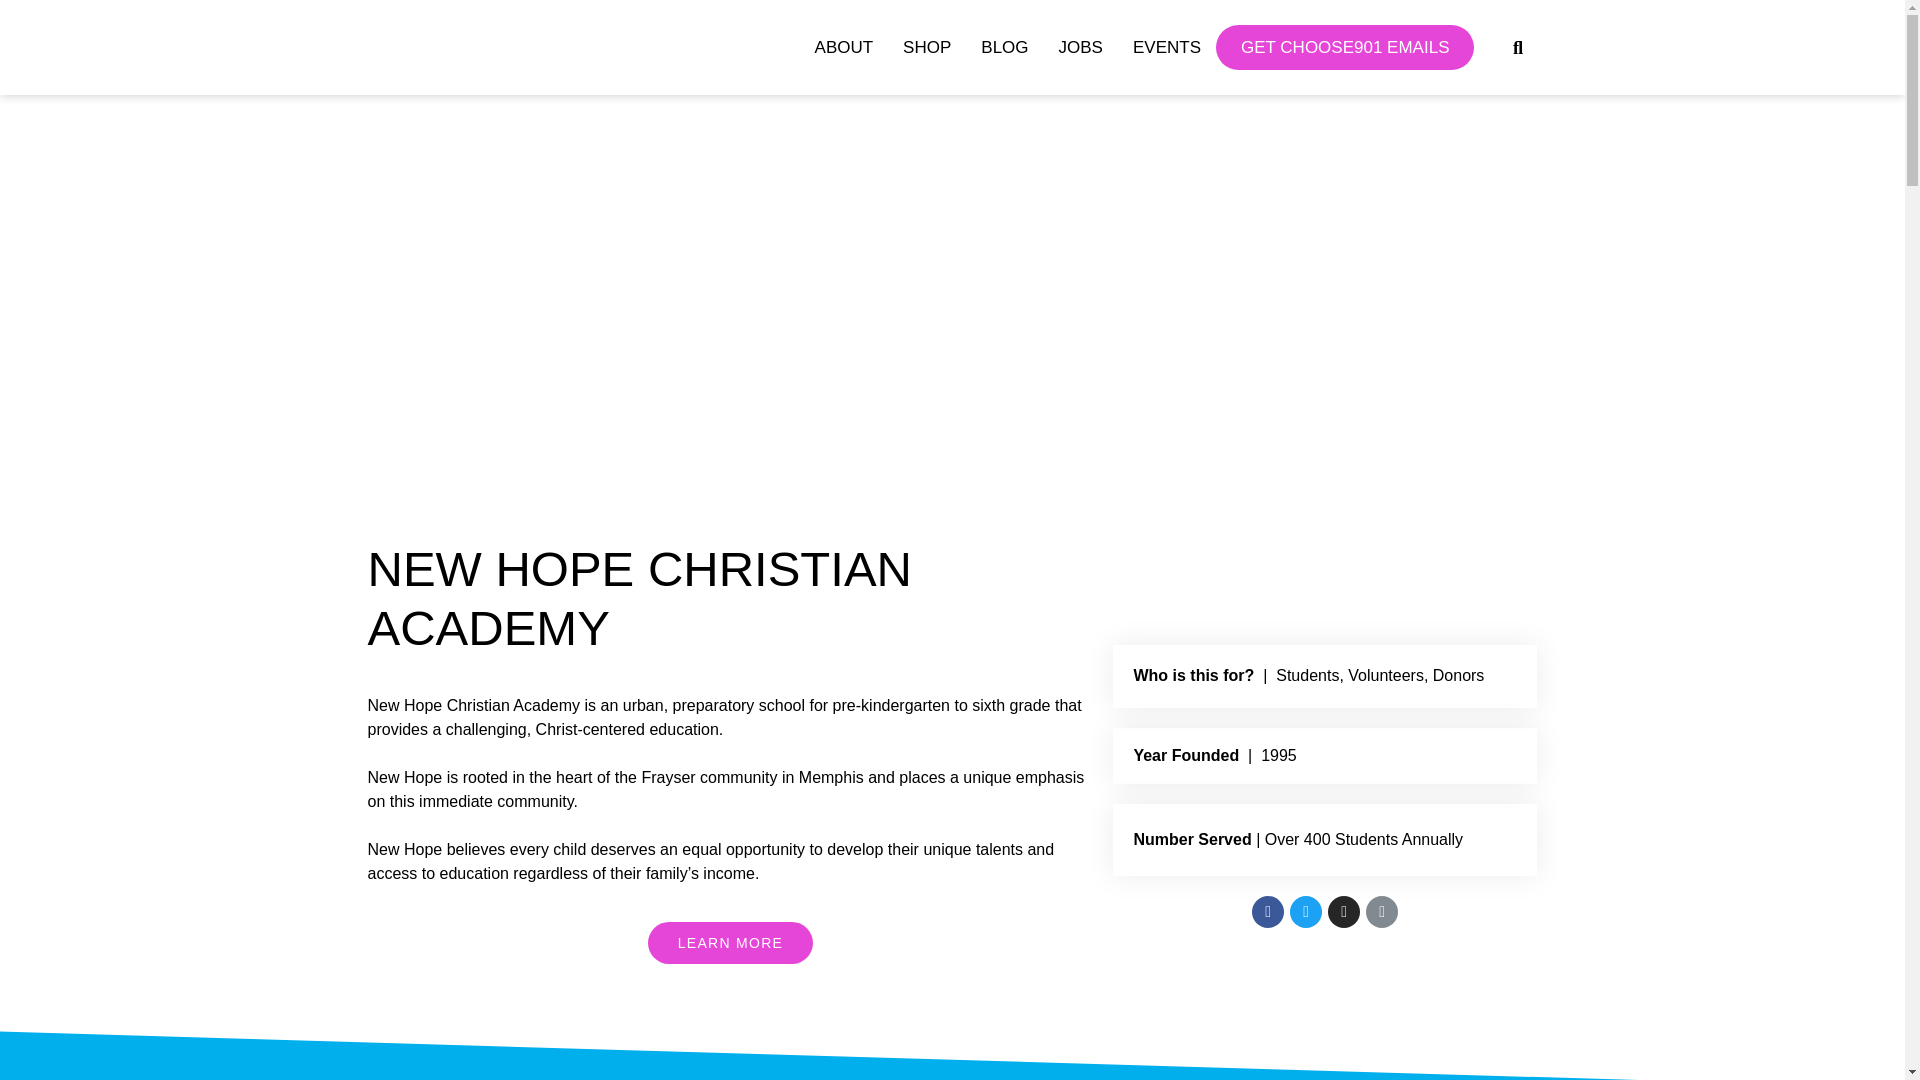 This screenshot has height=1080, width=1920. Describe the element at coordinates (1167, 48) in the screenshot. I see `EVENTS` at that location.